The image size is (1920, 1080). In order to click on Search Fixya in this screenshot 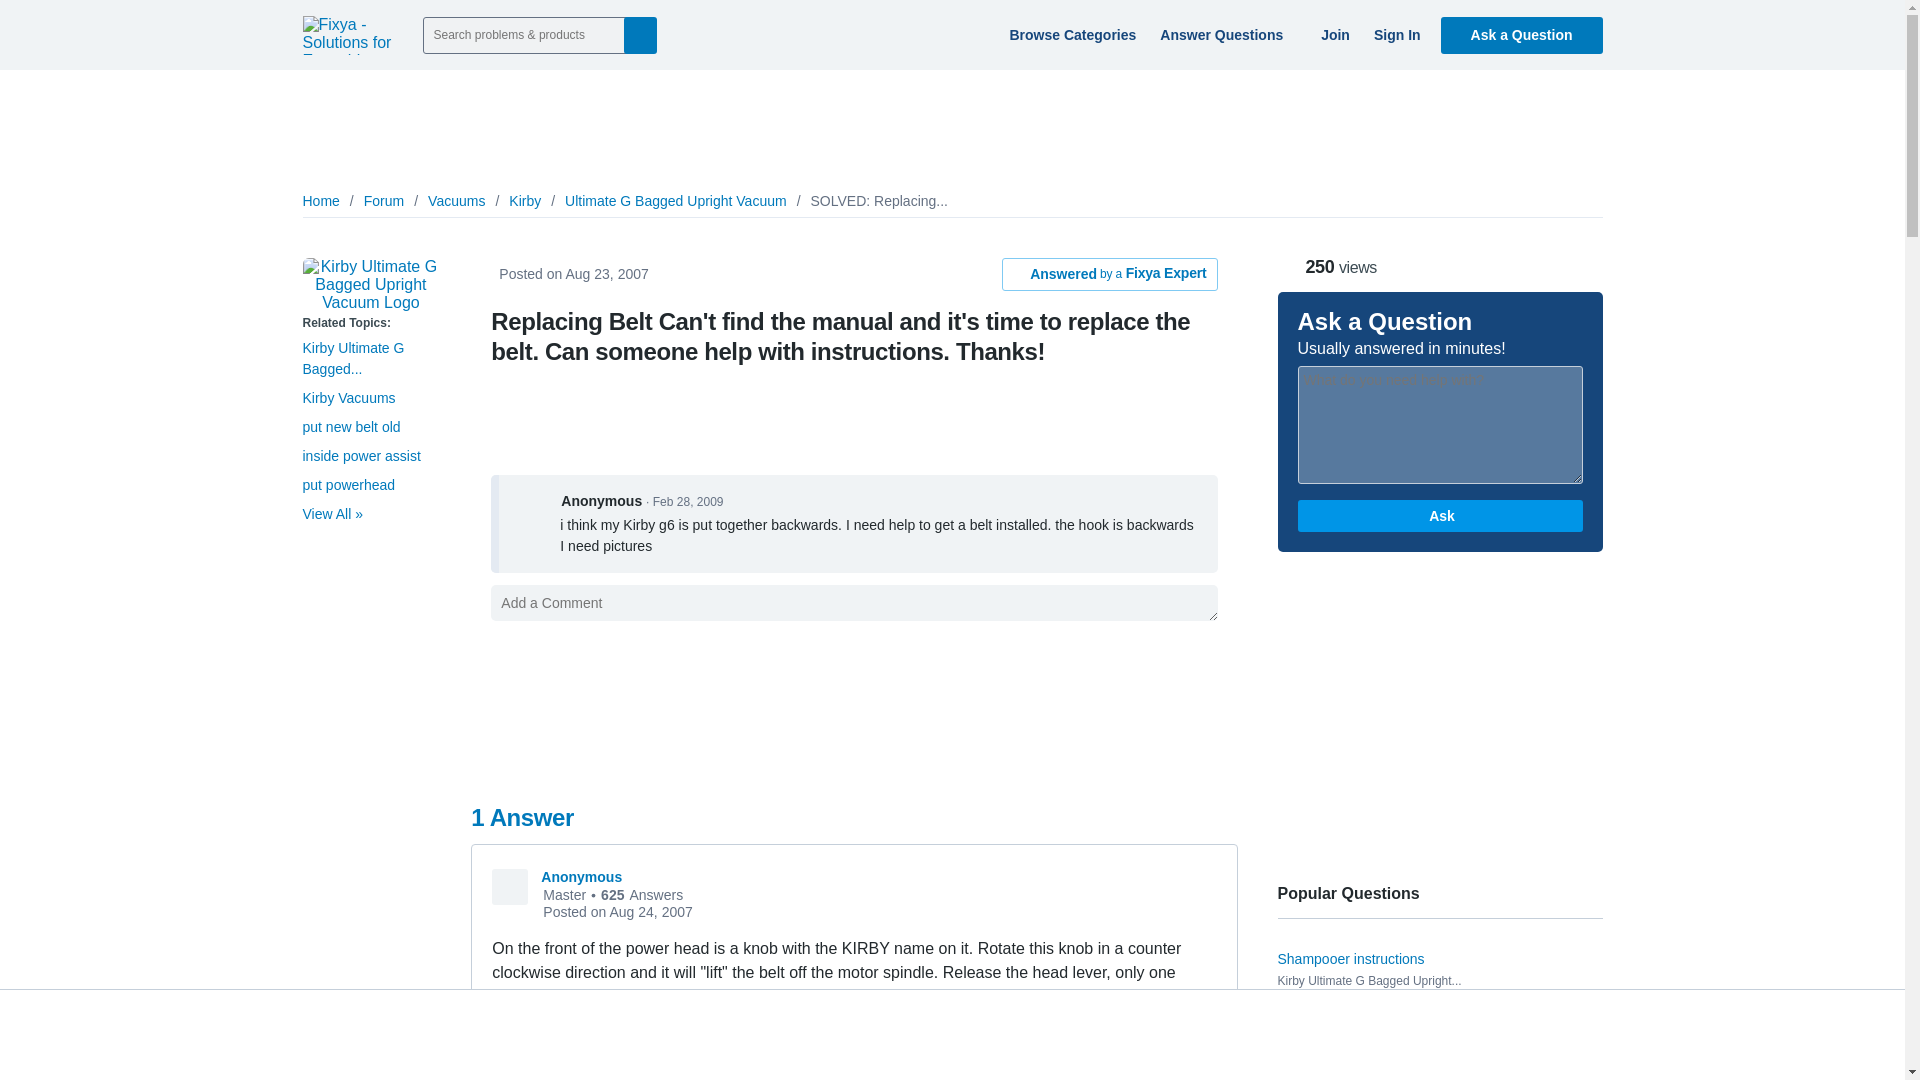, I will do `click(640, 34)`.